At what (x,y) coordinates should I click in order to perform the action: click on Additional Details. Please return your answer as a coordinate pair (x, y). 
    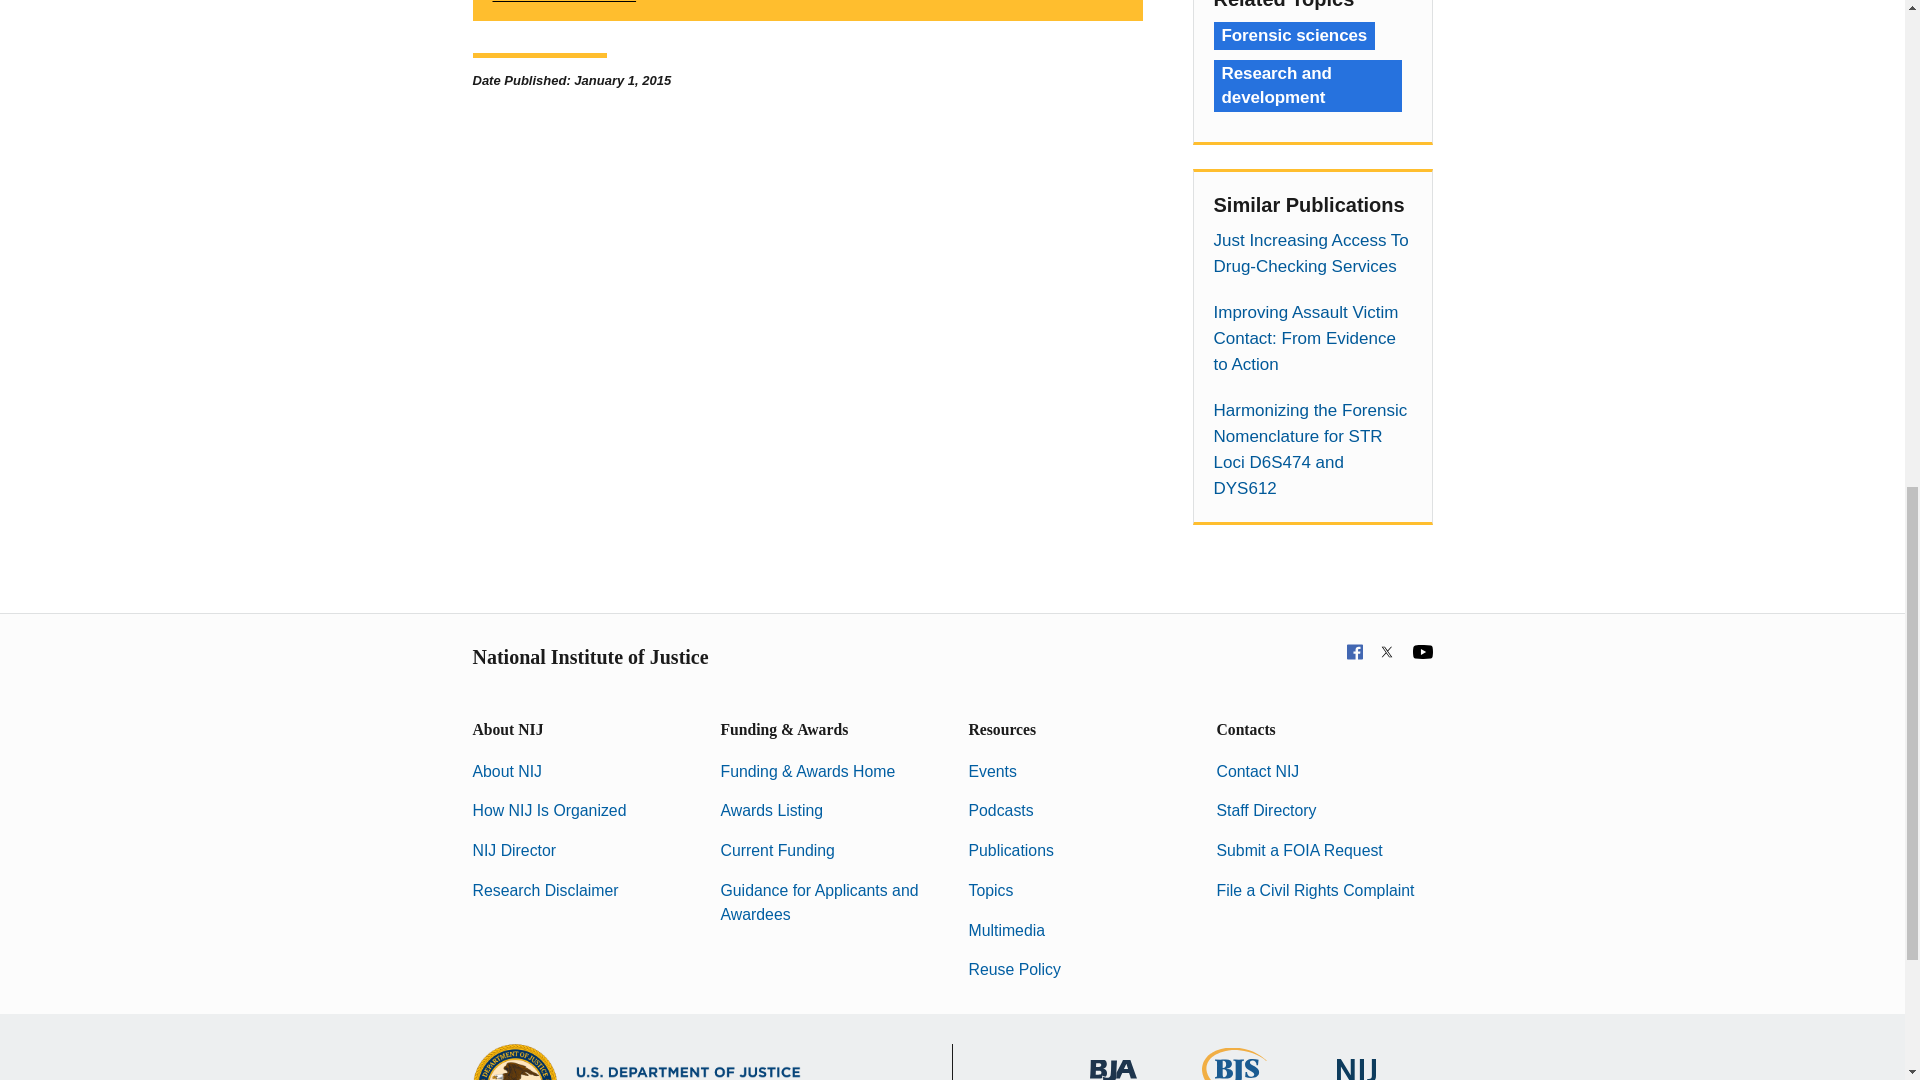
    Looking at the image, I should click on (807, 10).